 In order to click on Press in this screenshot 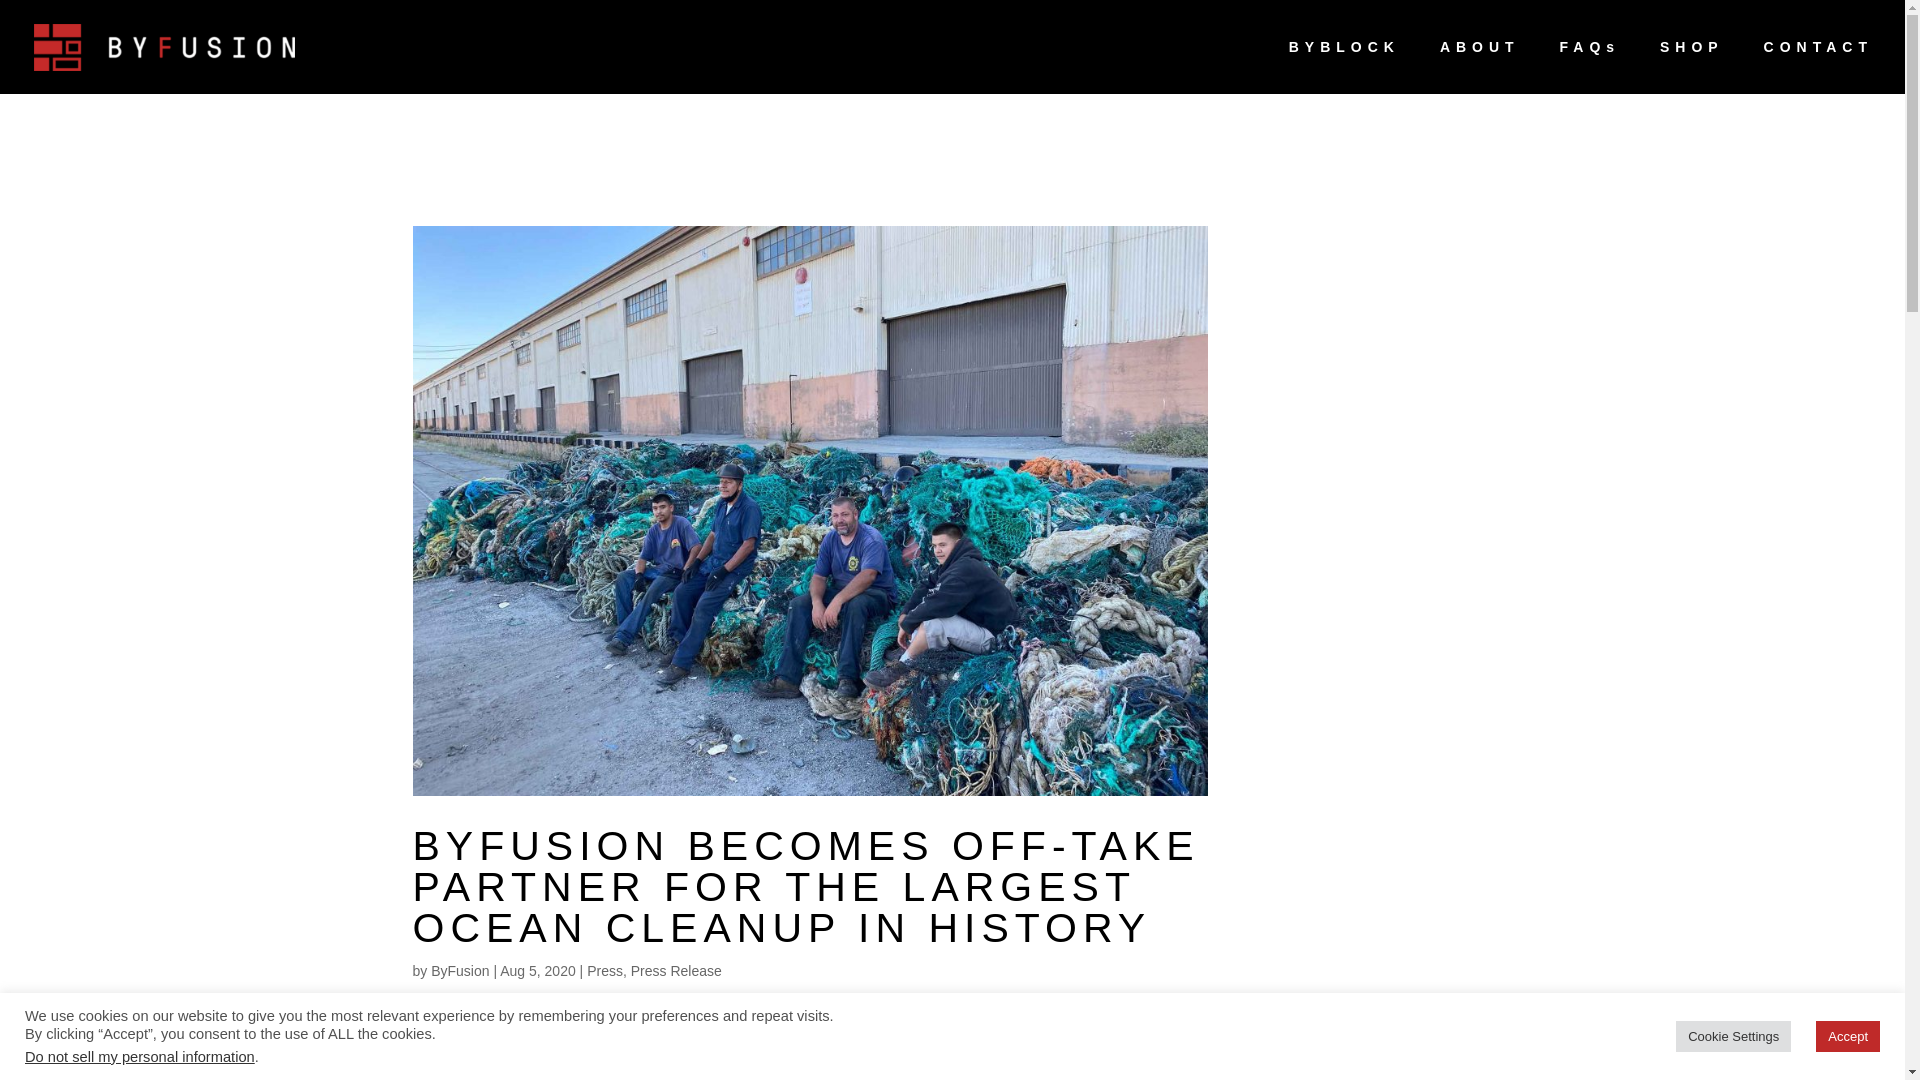, I will do `click(604, 970)`.